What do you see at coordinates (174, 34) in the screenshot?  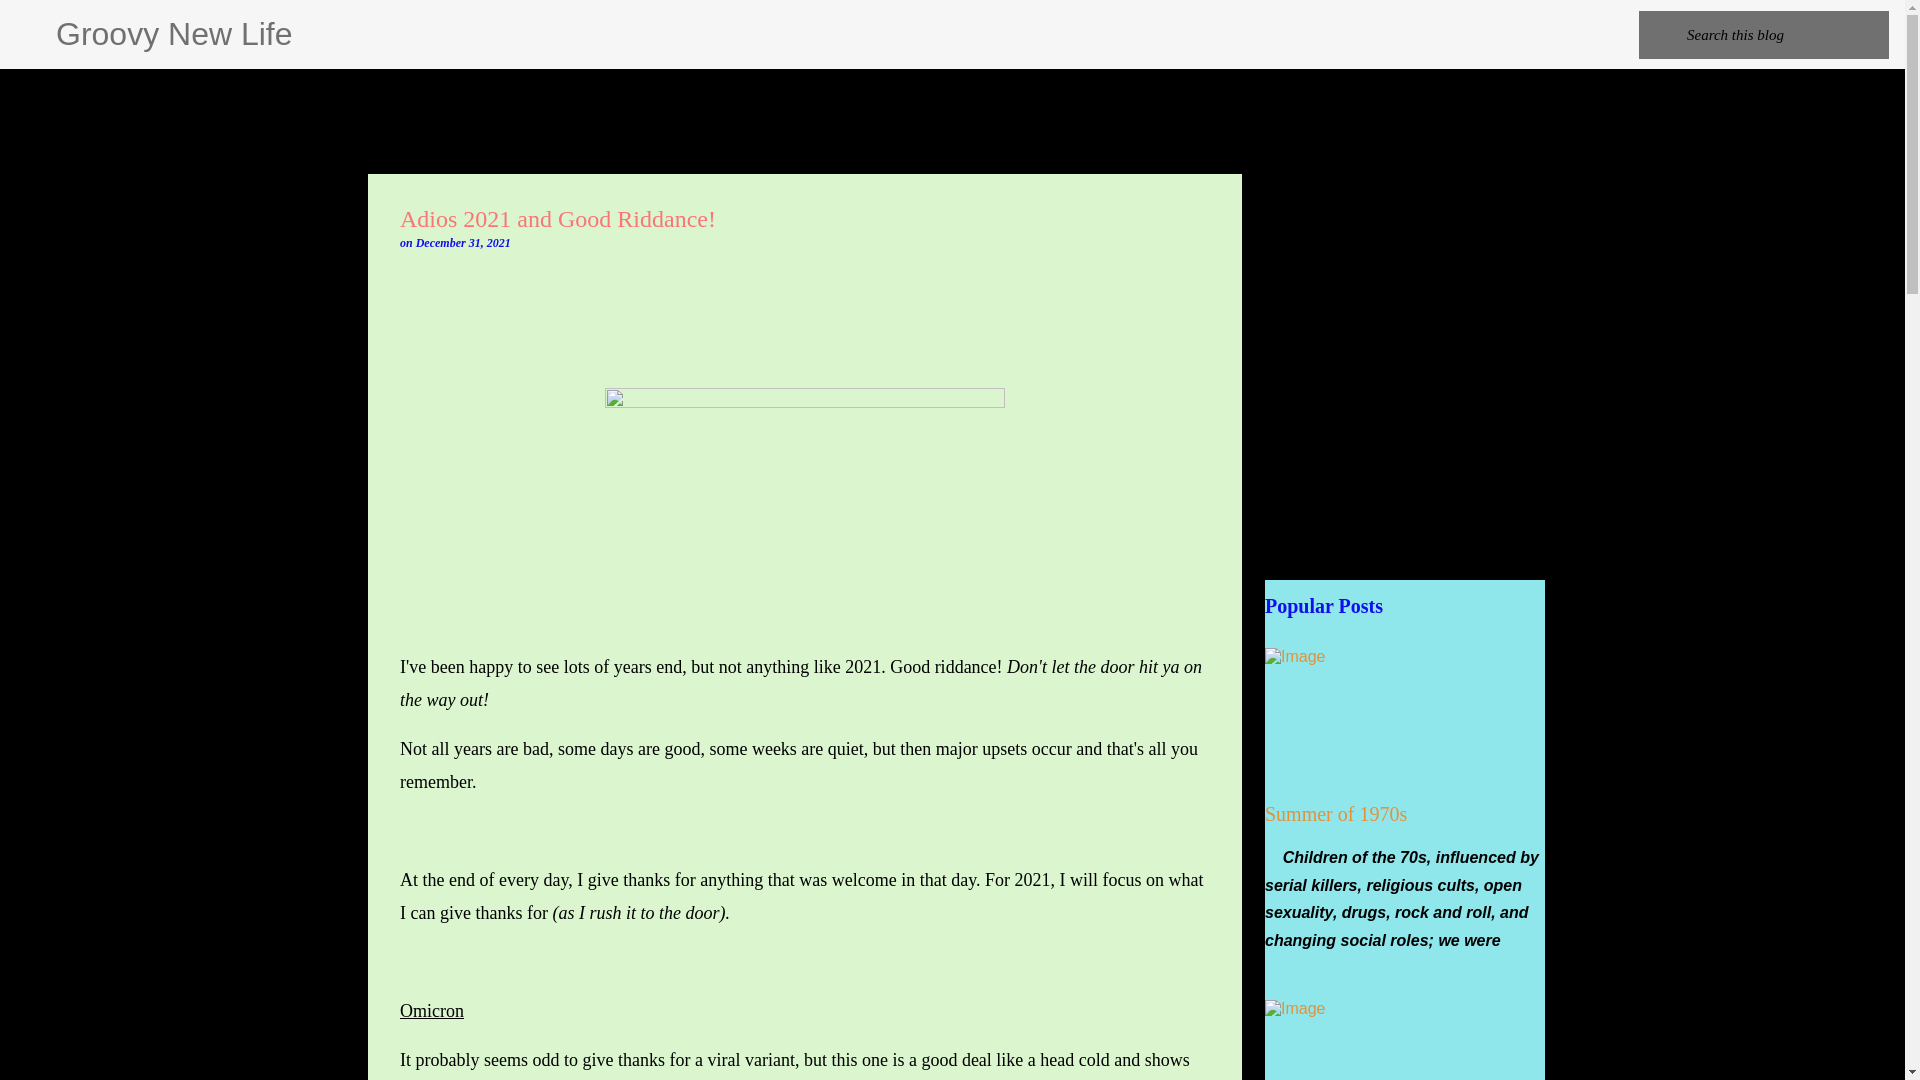 I see `Groovy New Life` at bounding box center [174, 34].